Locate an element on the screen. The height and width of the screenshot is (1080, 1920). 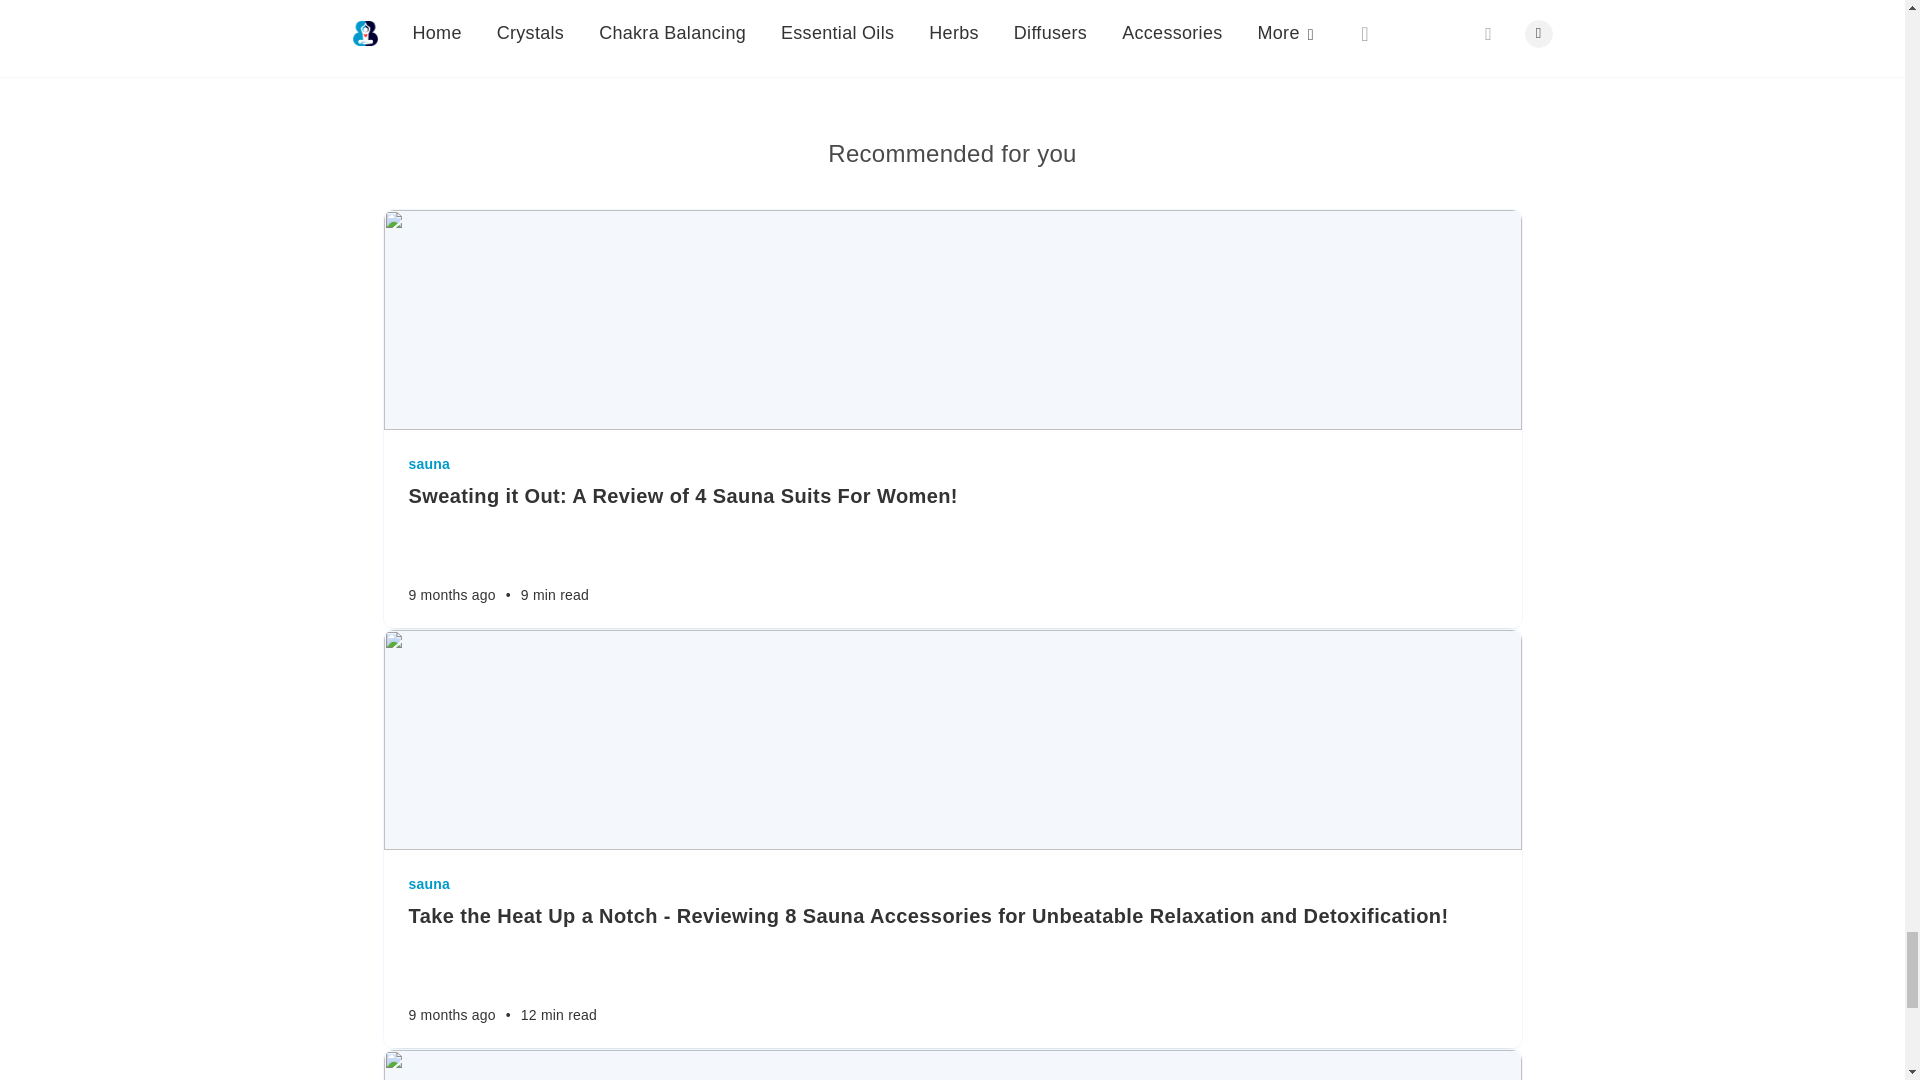
Sweating it Out: A Review of 4 Sauna Suits For Women! is located at coordinates (951, 495).